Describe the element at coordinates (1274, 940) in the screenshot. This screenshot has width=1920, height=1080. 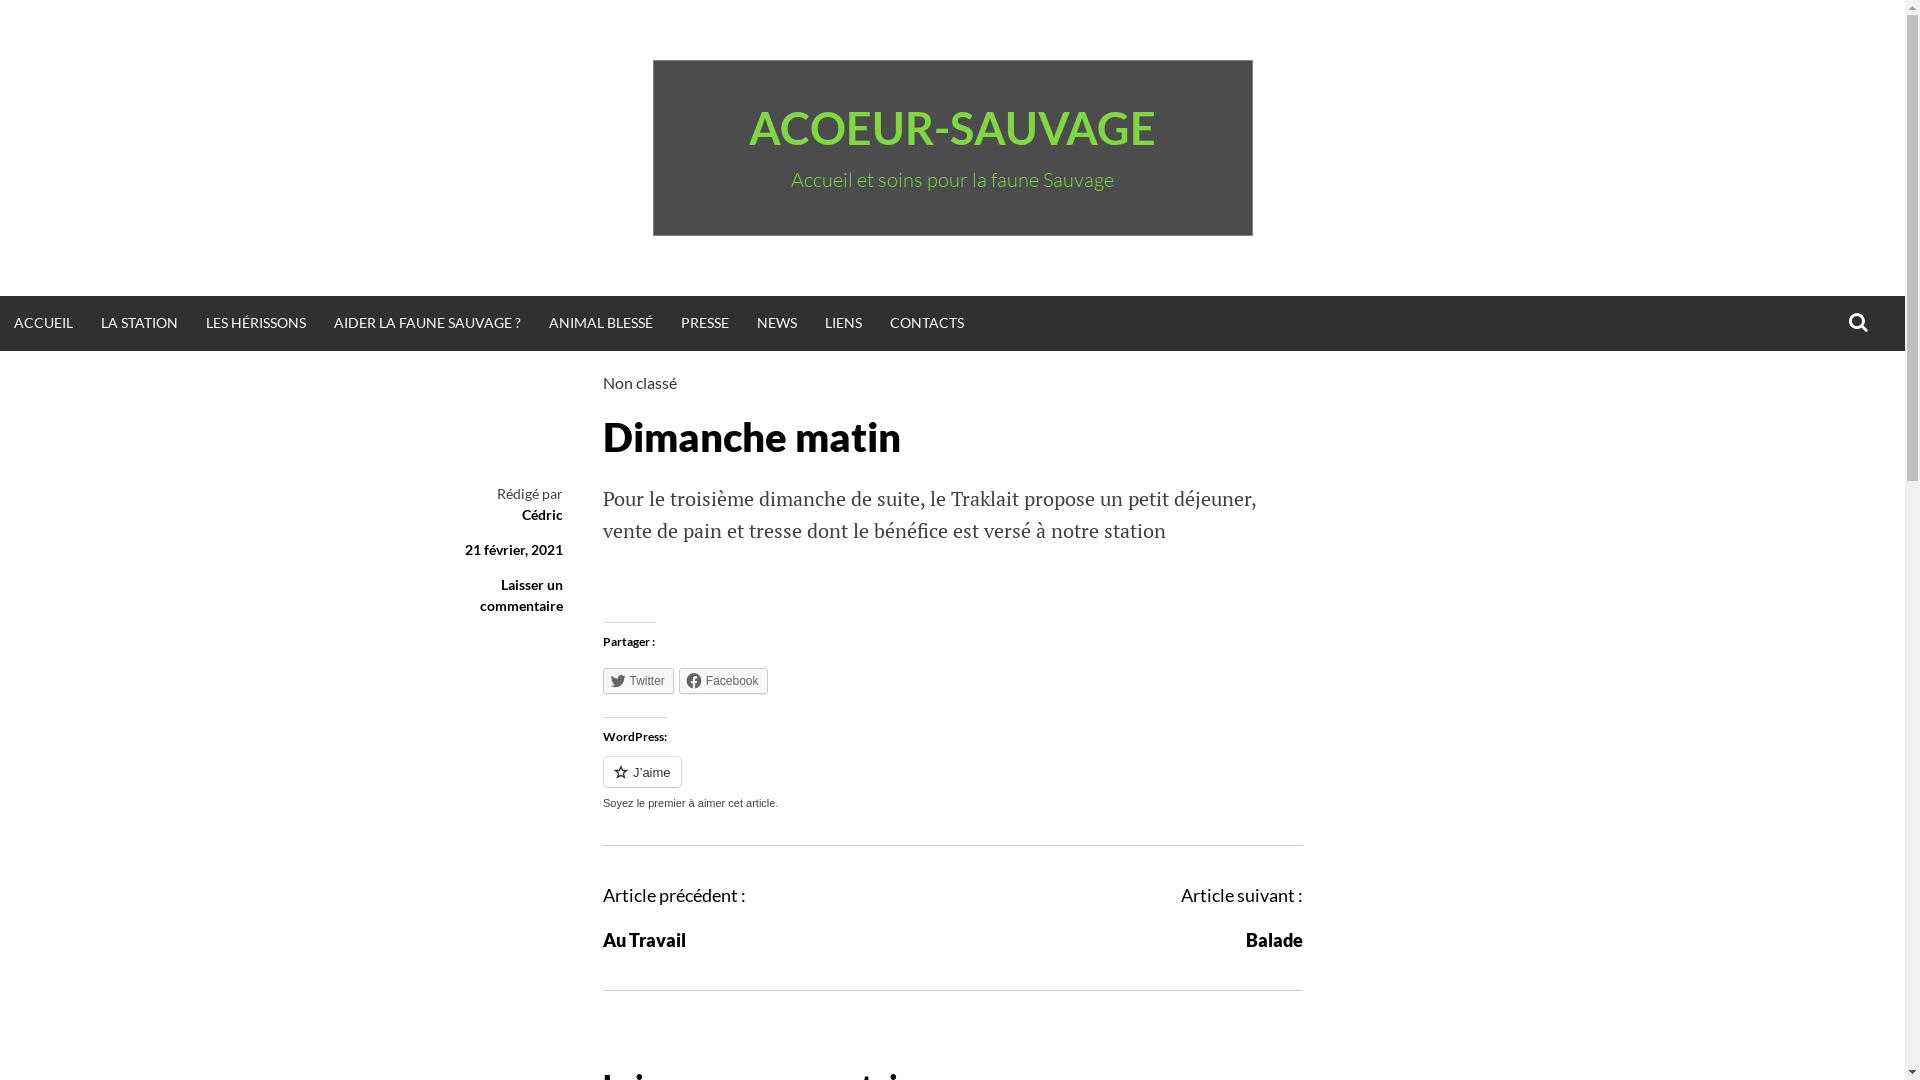
I see `Balade` at that location.